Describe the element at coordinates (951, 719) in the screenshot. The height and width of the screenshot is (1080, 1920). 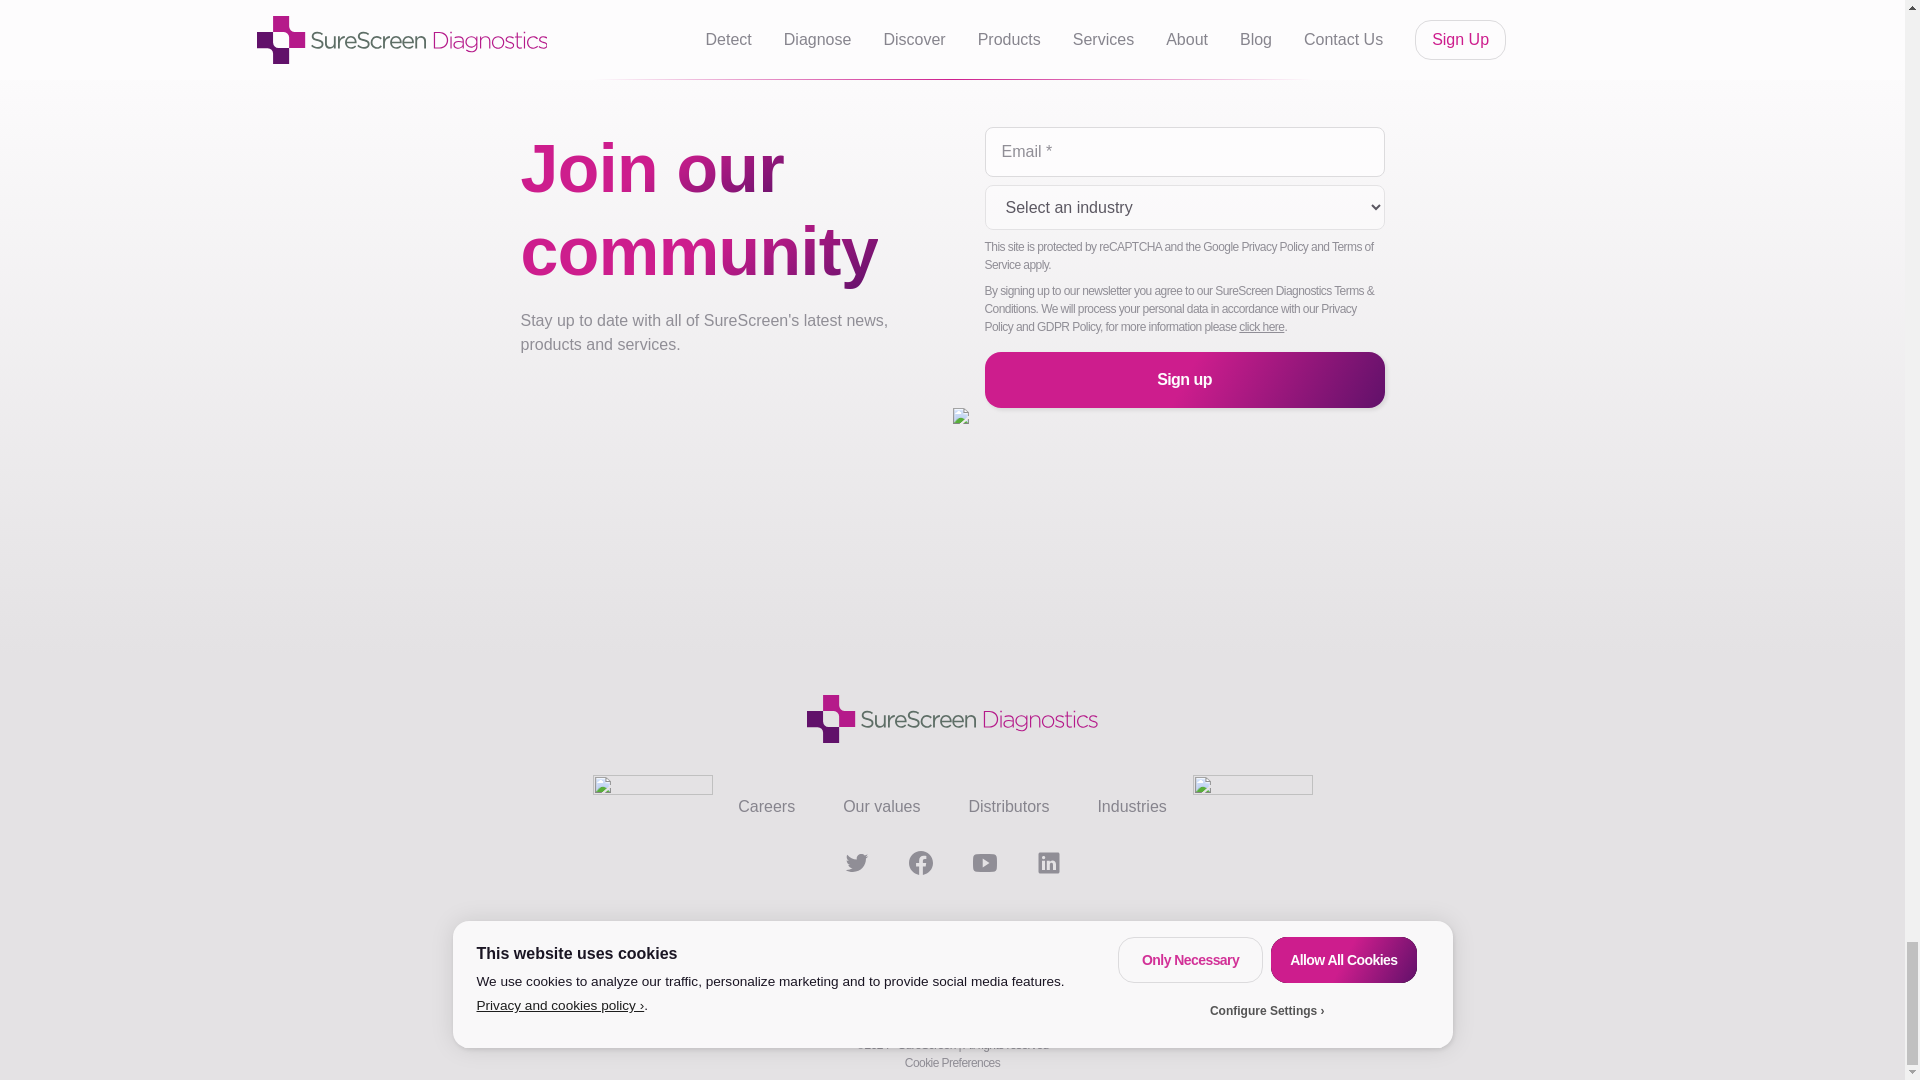
I see `SureScreen Diagnostics : Home` at that location.